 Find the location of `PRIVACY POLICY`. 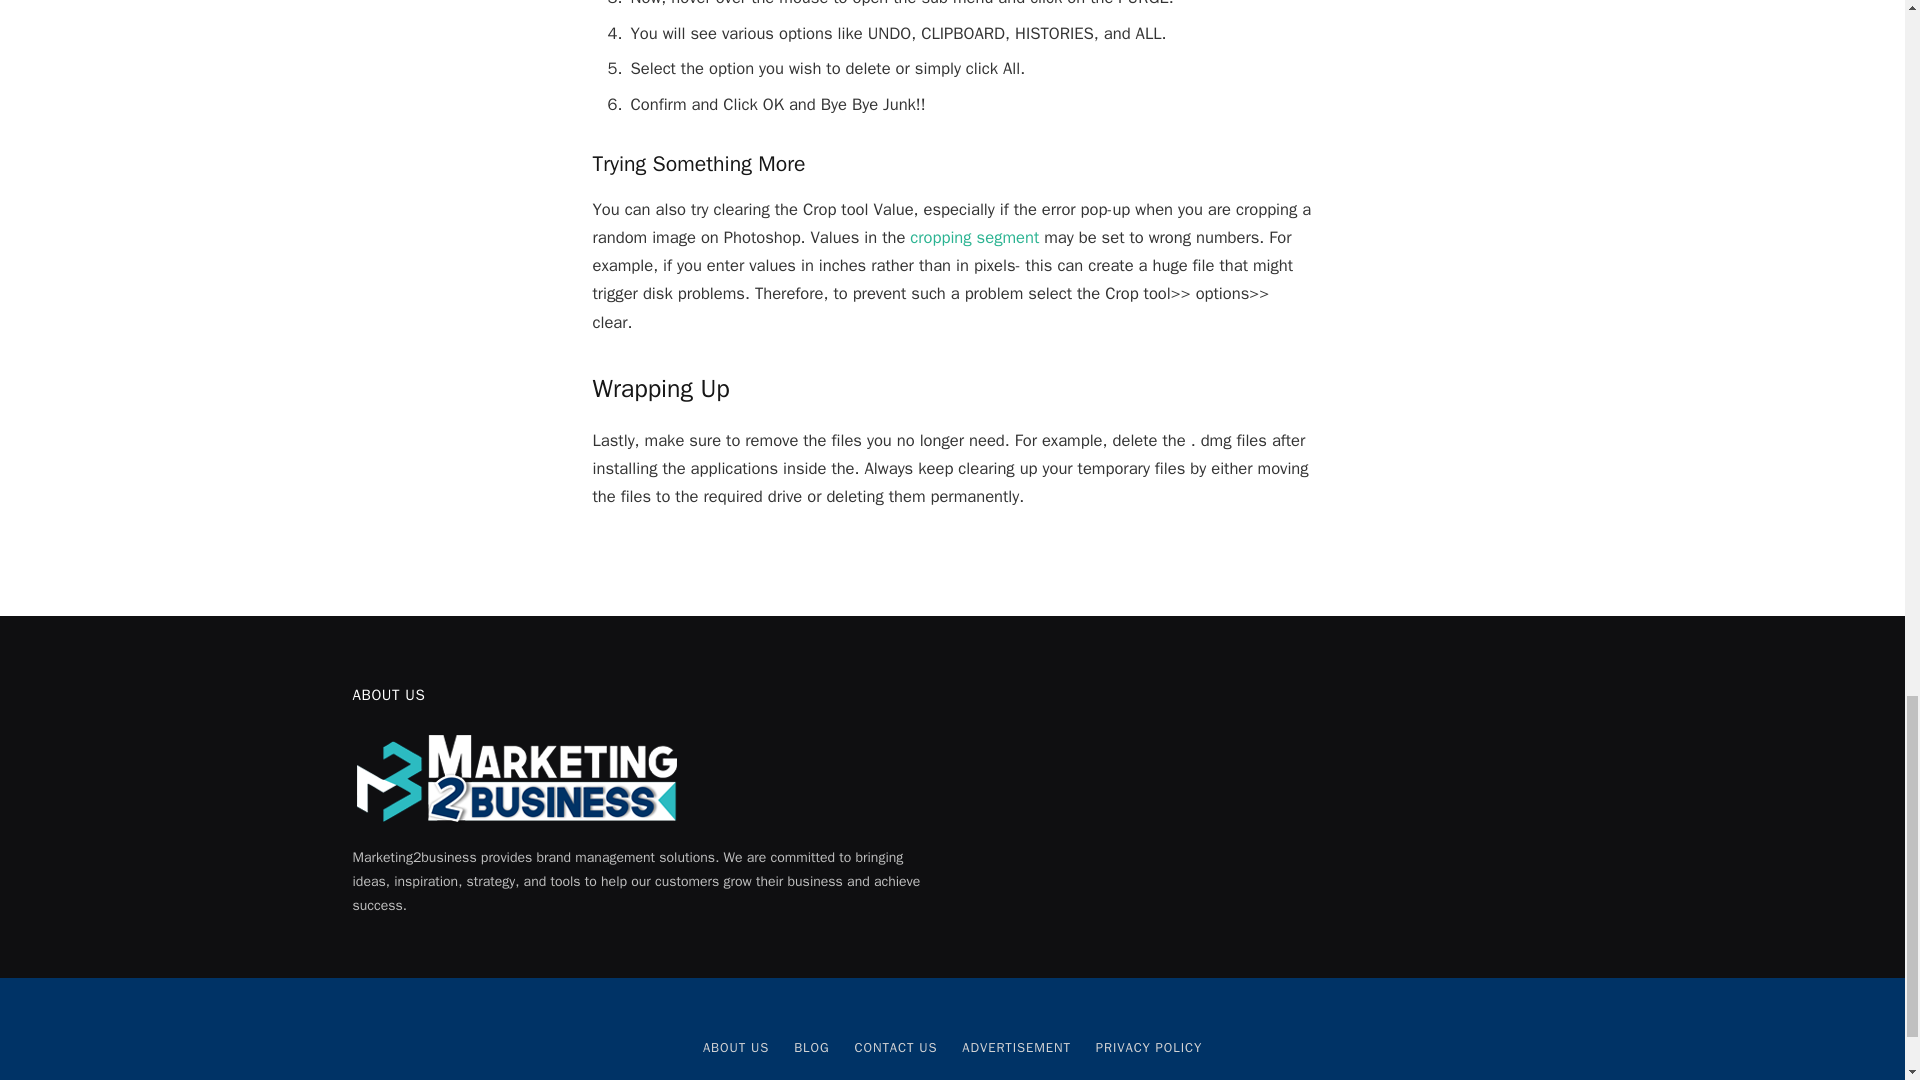

PRIVACY POLICY is located at coordinates (1148, 1047).